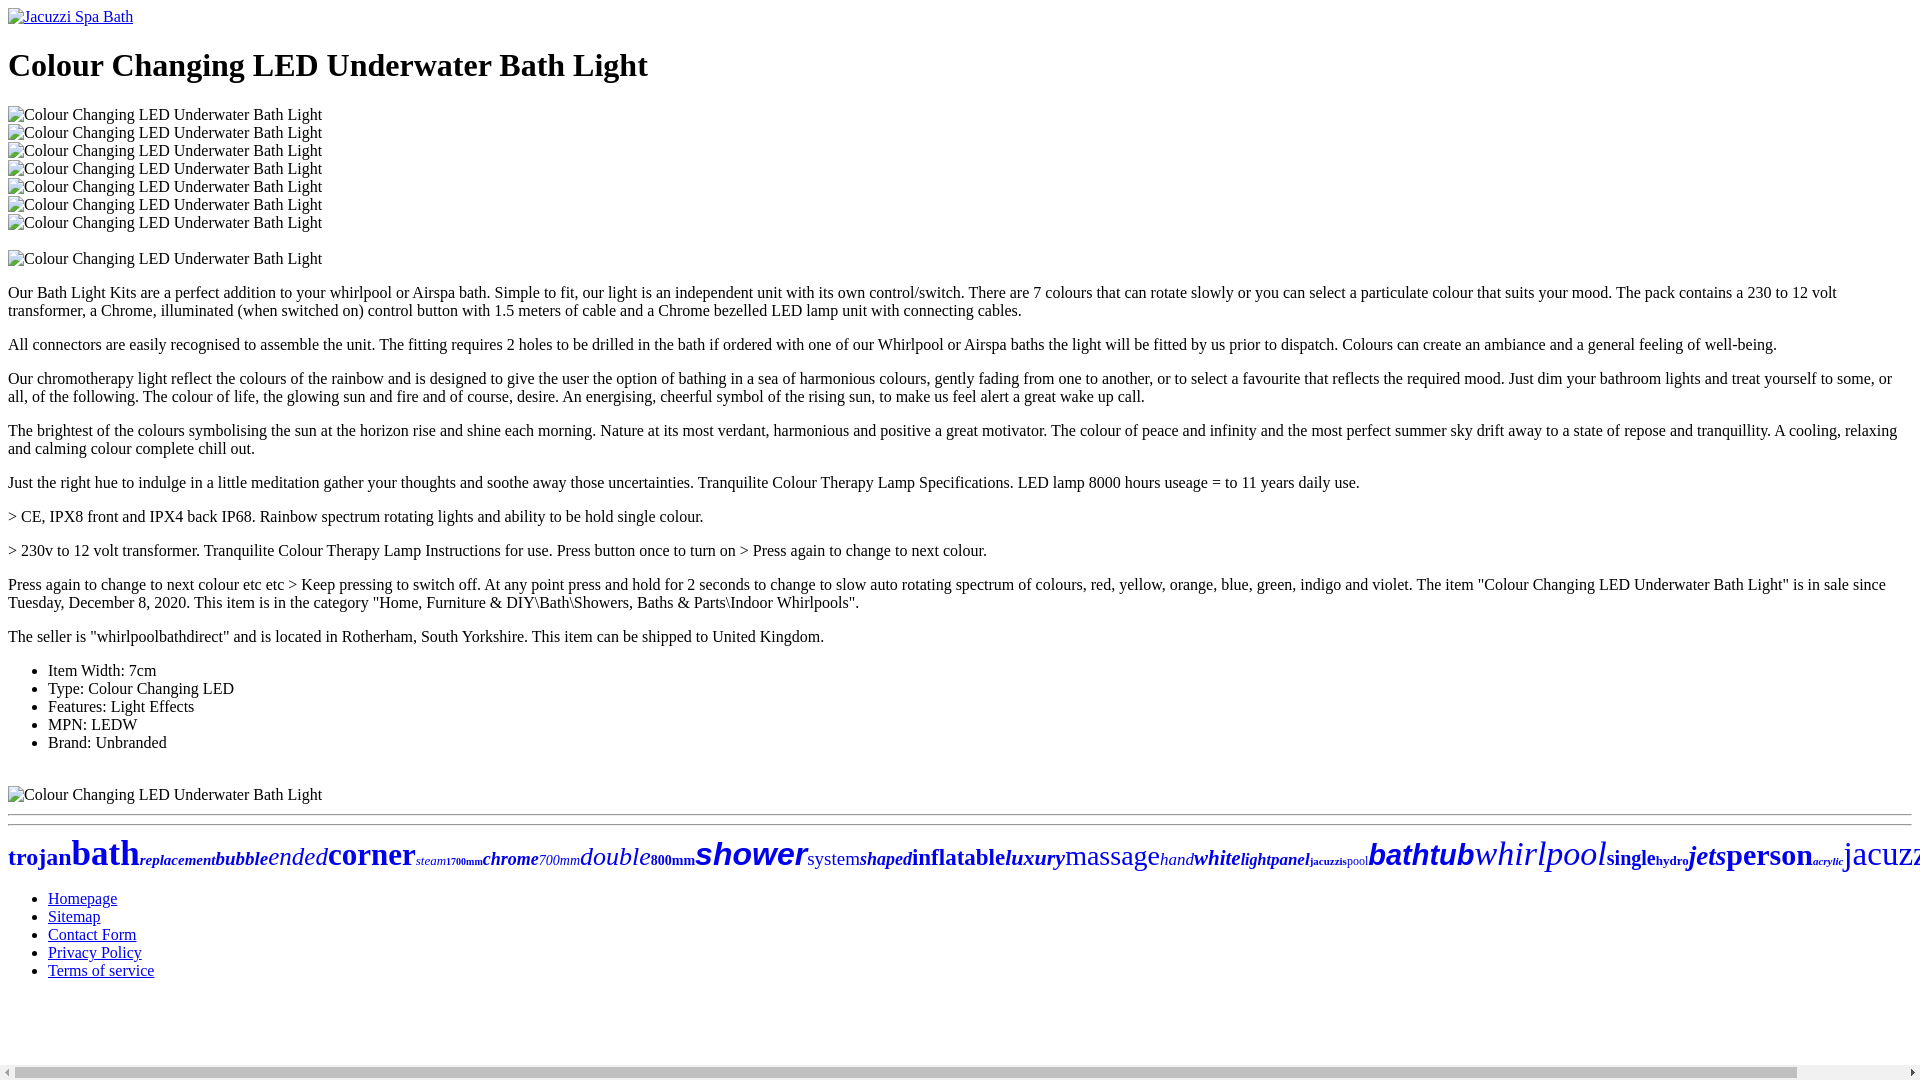  What do you see at coordinates (958, 857) in the screenshot?
I see `inflatable` at bounding box center [958, 857].